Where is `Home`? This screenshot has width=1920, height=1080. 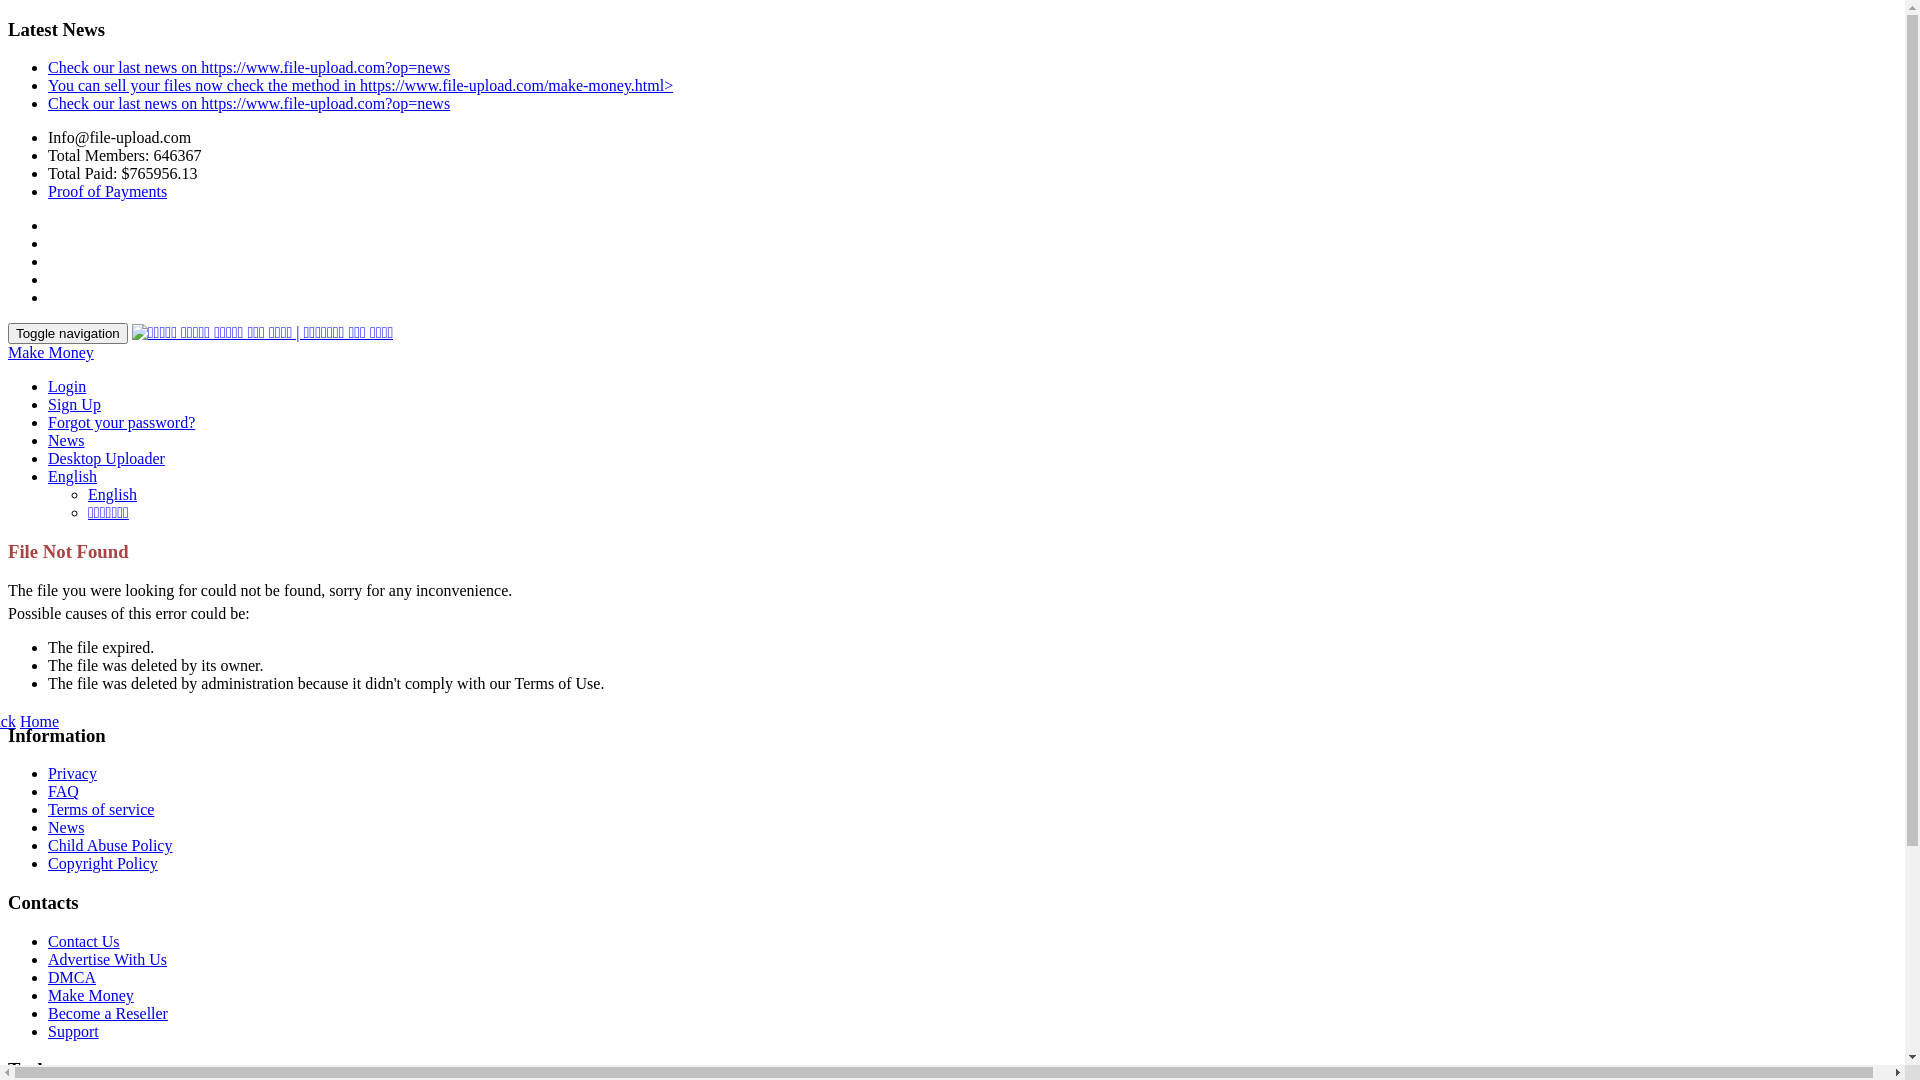 Home is located at coordinates (40, 722).